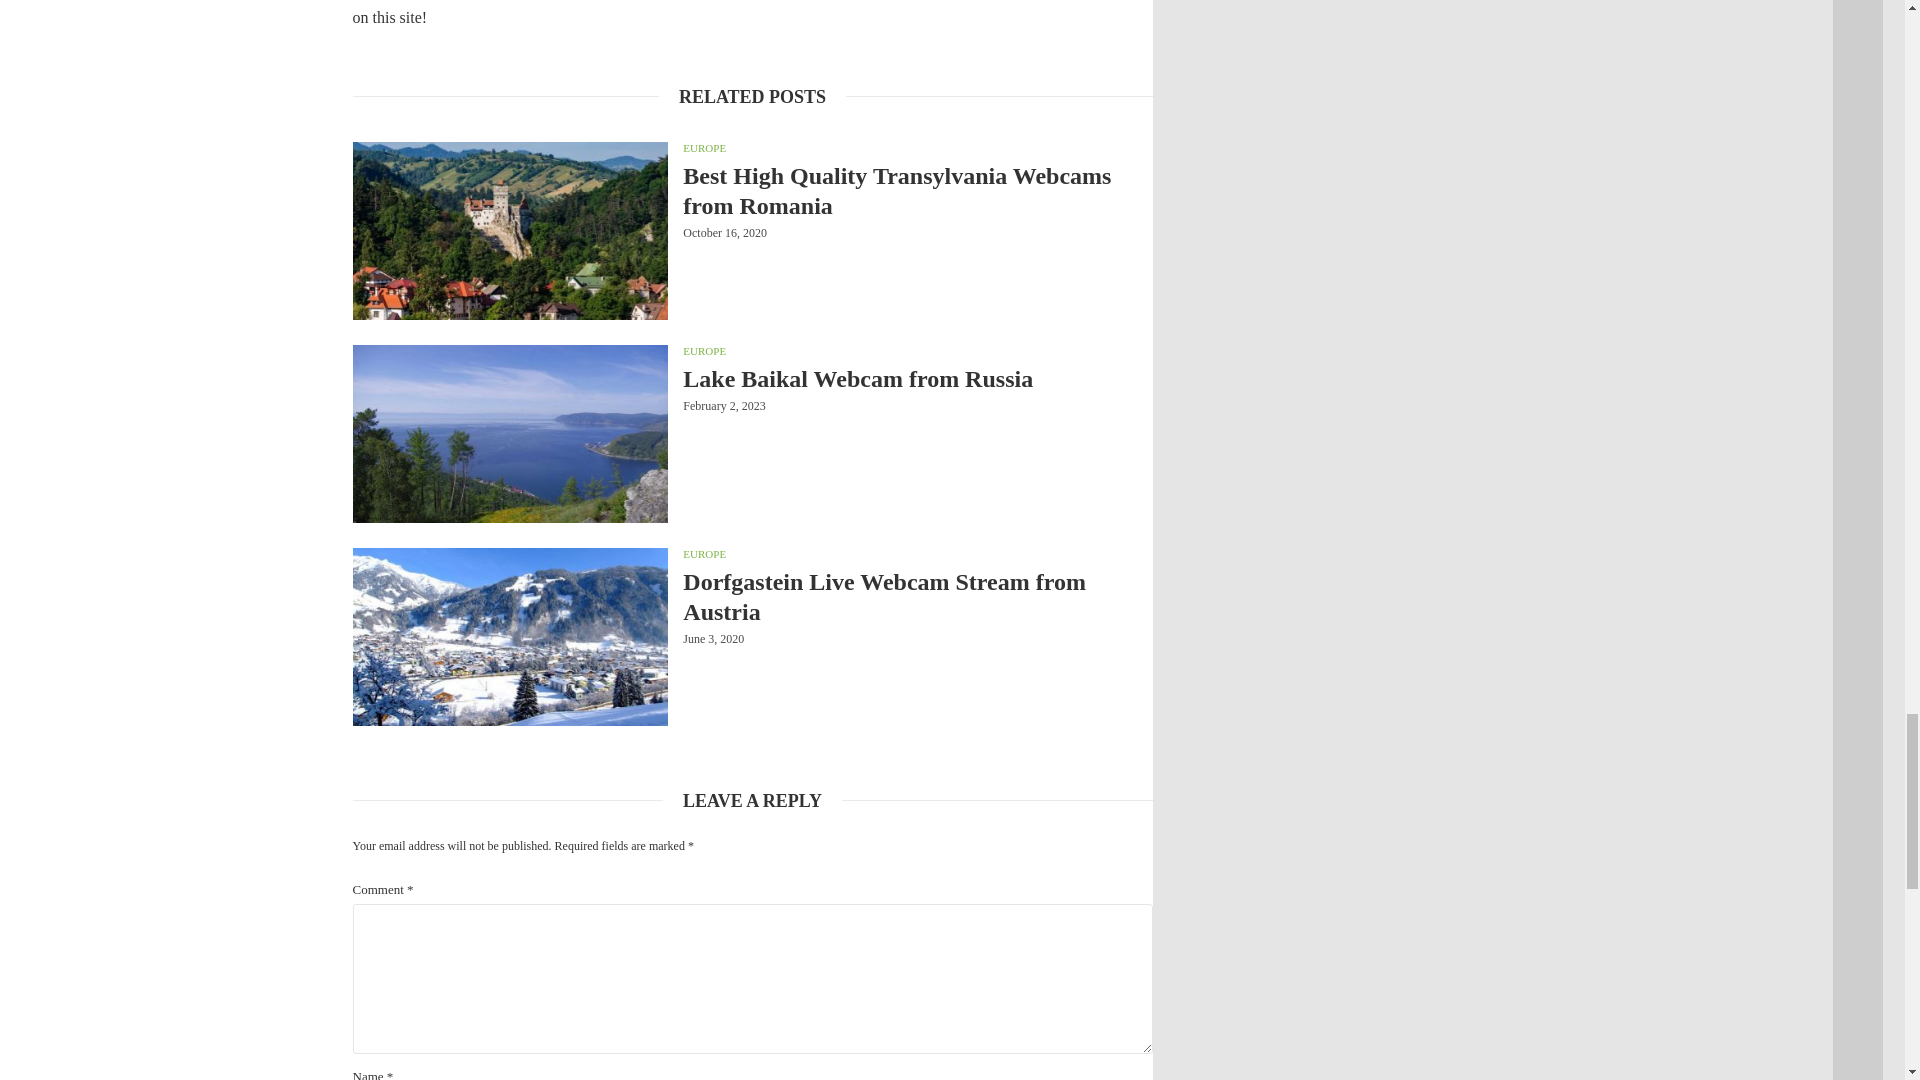  What do you see at coordinates (704, 554) in the screenshot?
I see `EUROPE` at bounding box center [704, 554].